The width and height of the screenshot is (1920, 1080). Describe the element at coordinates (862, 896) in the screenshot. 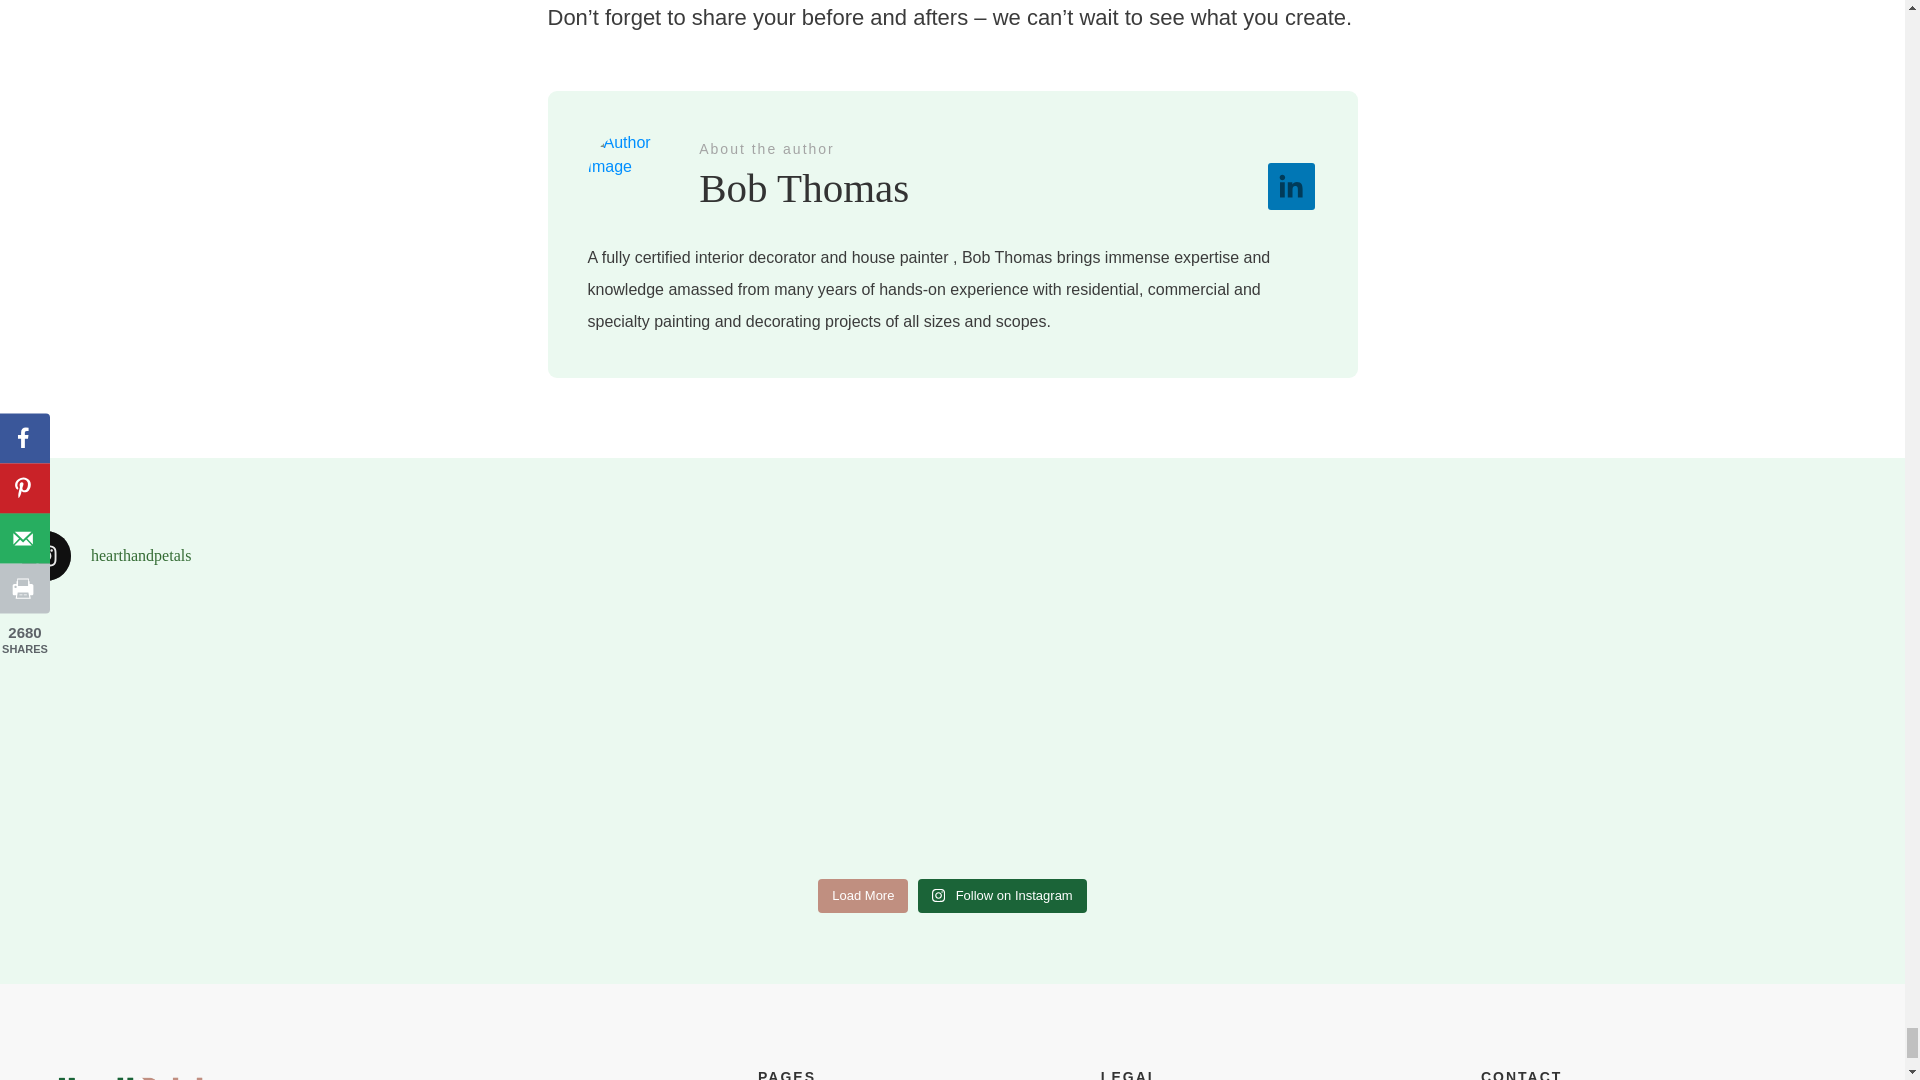

I see `Load More` at that location.